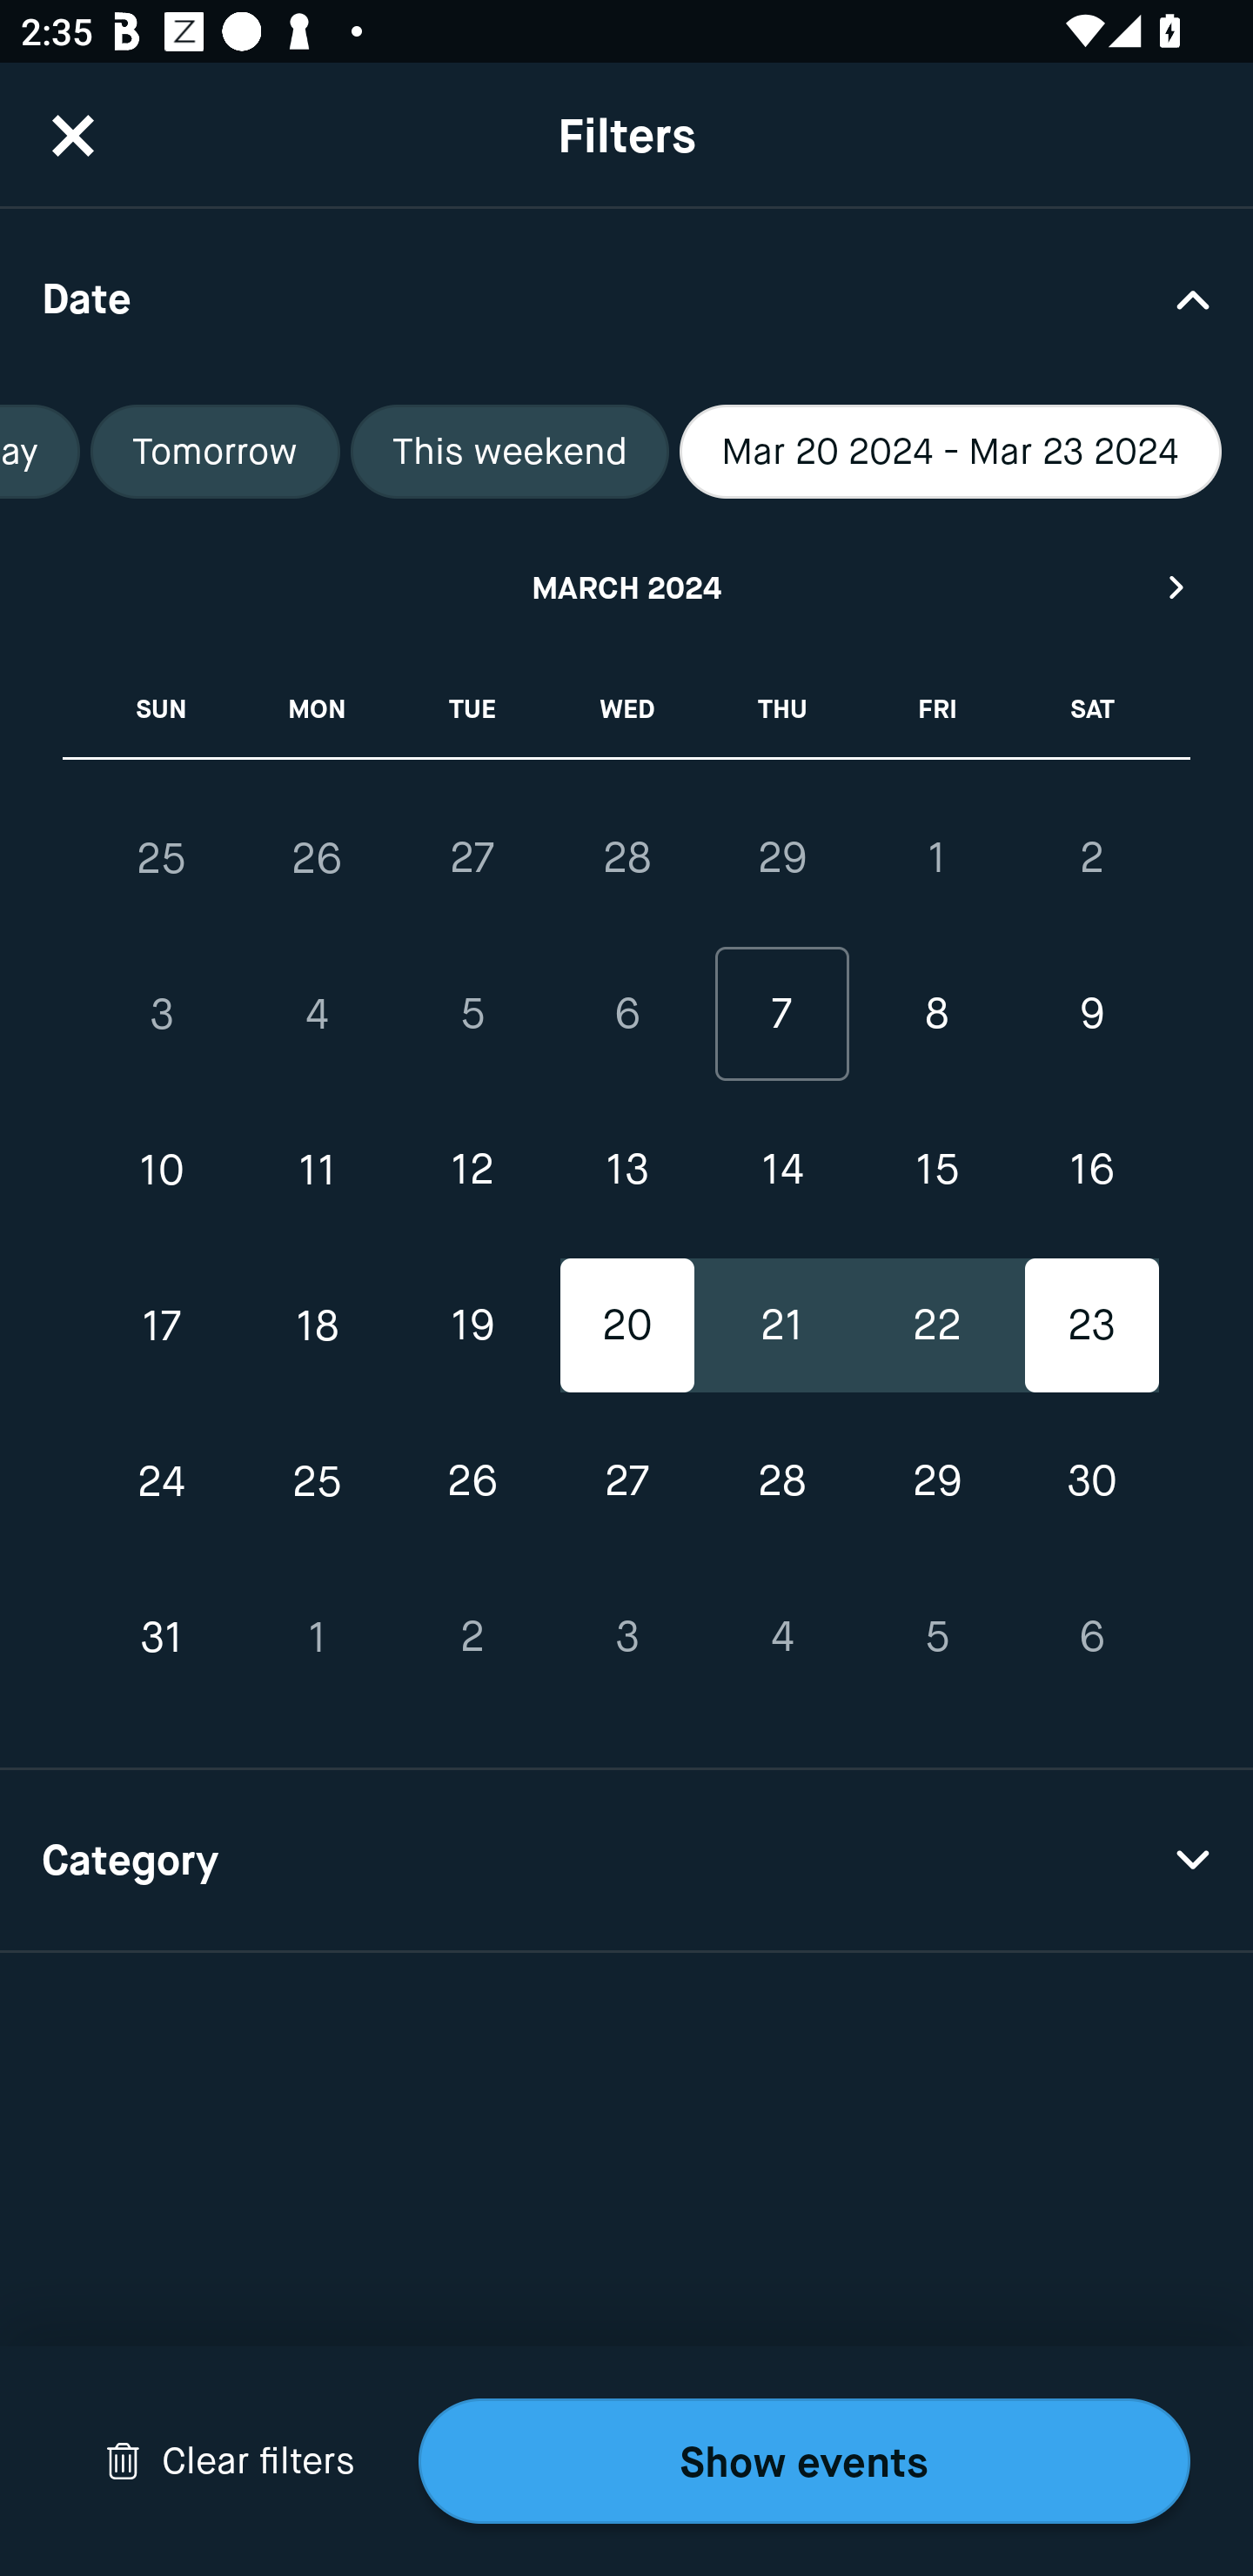 The image size is (1253, 2576). I want to click on 28, so click(626, 857).